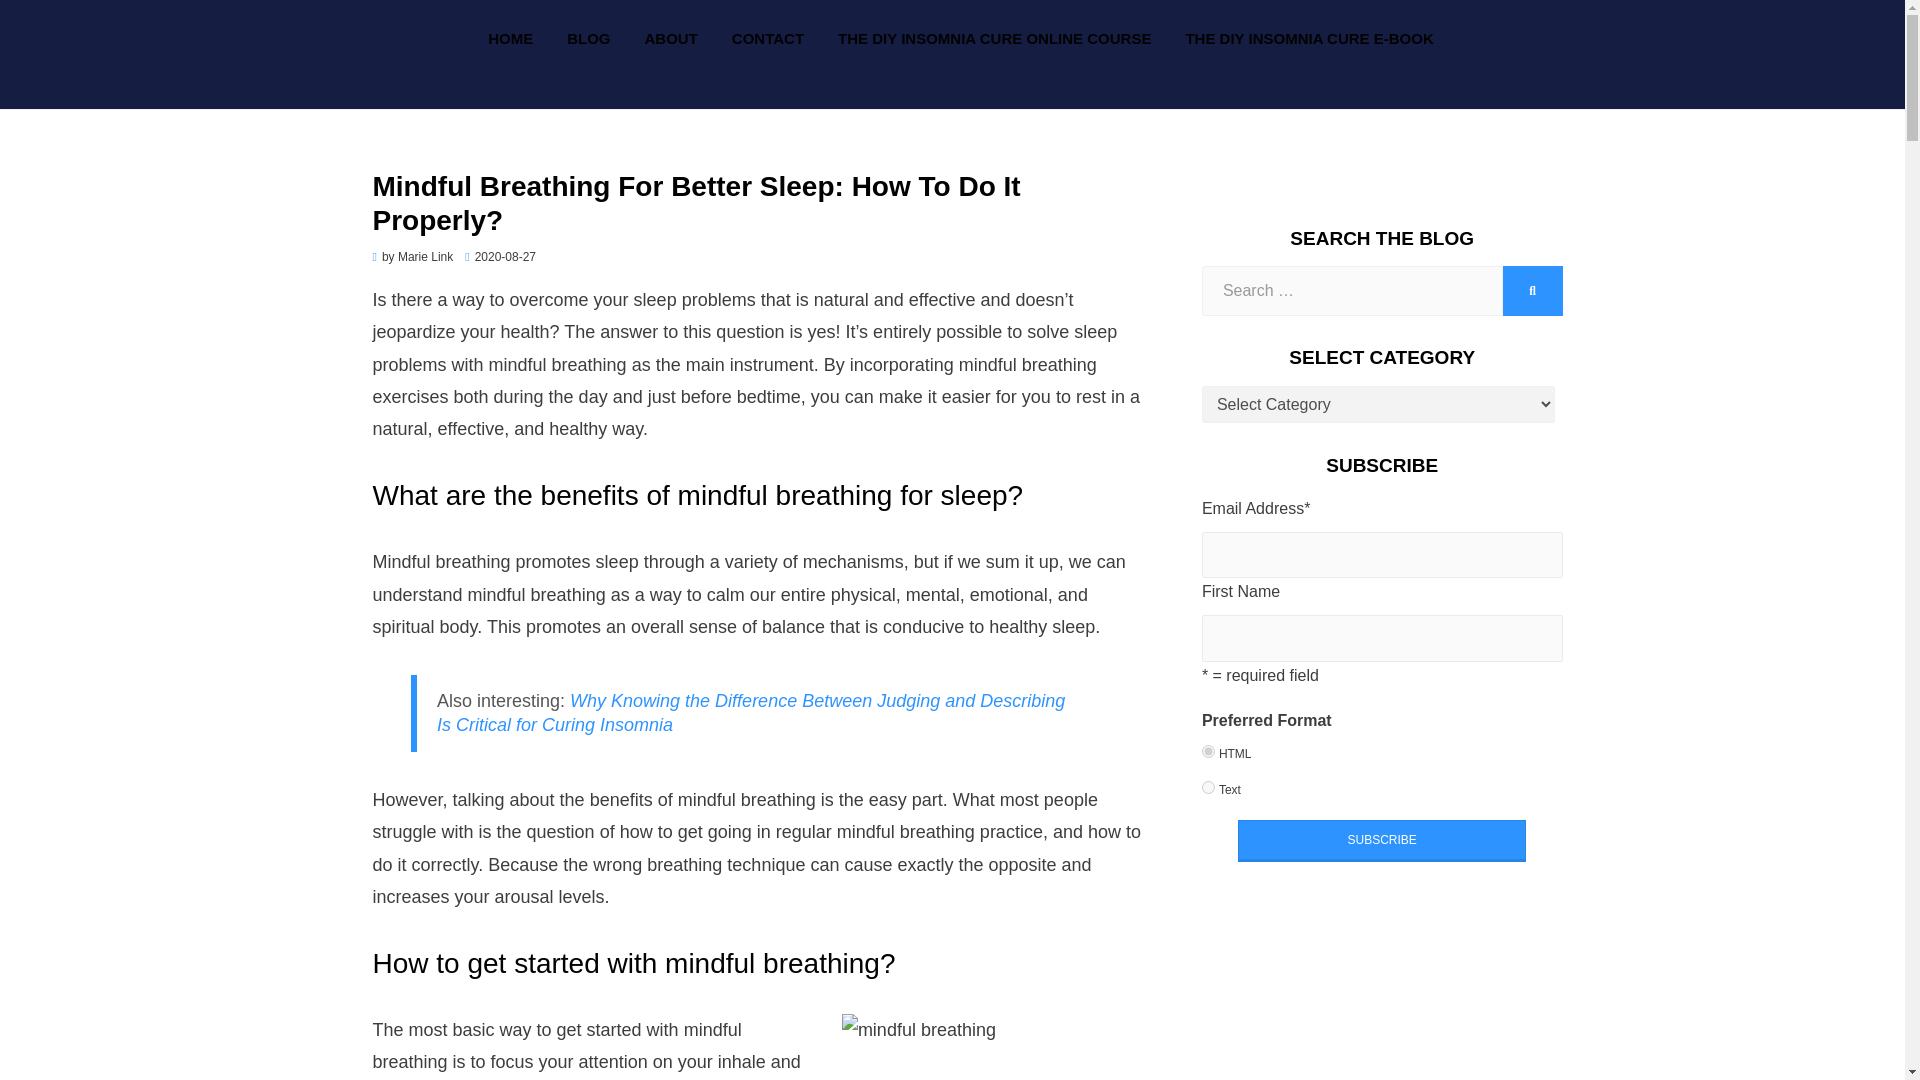 The image size is (1920, 1080). I want to click on Search for:, so click(1352, 290).